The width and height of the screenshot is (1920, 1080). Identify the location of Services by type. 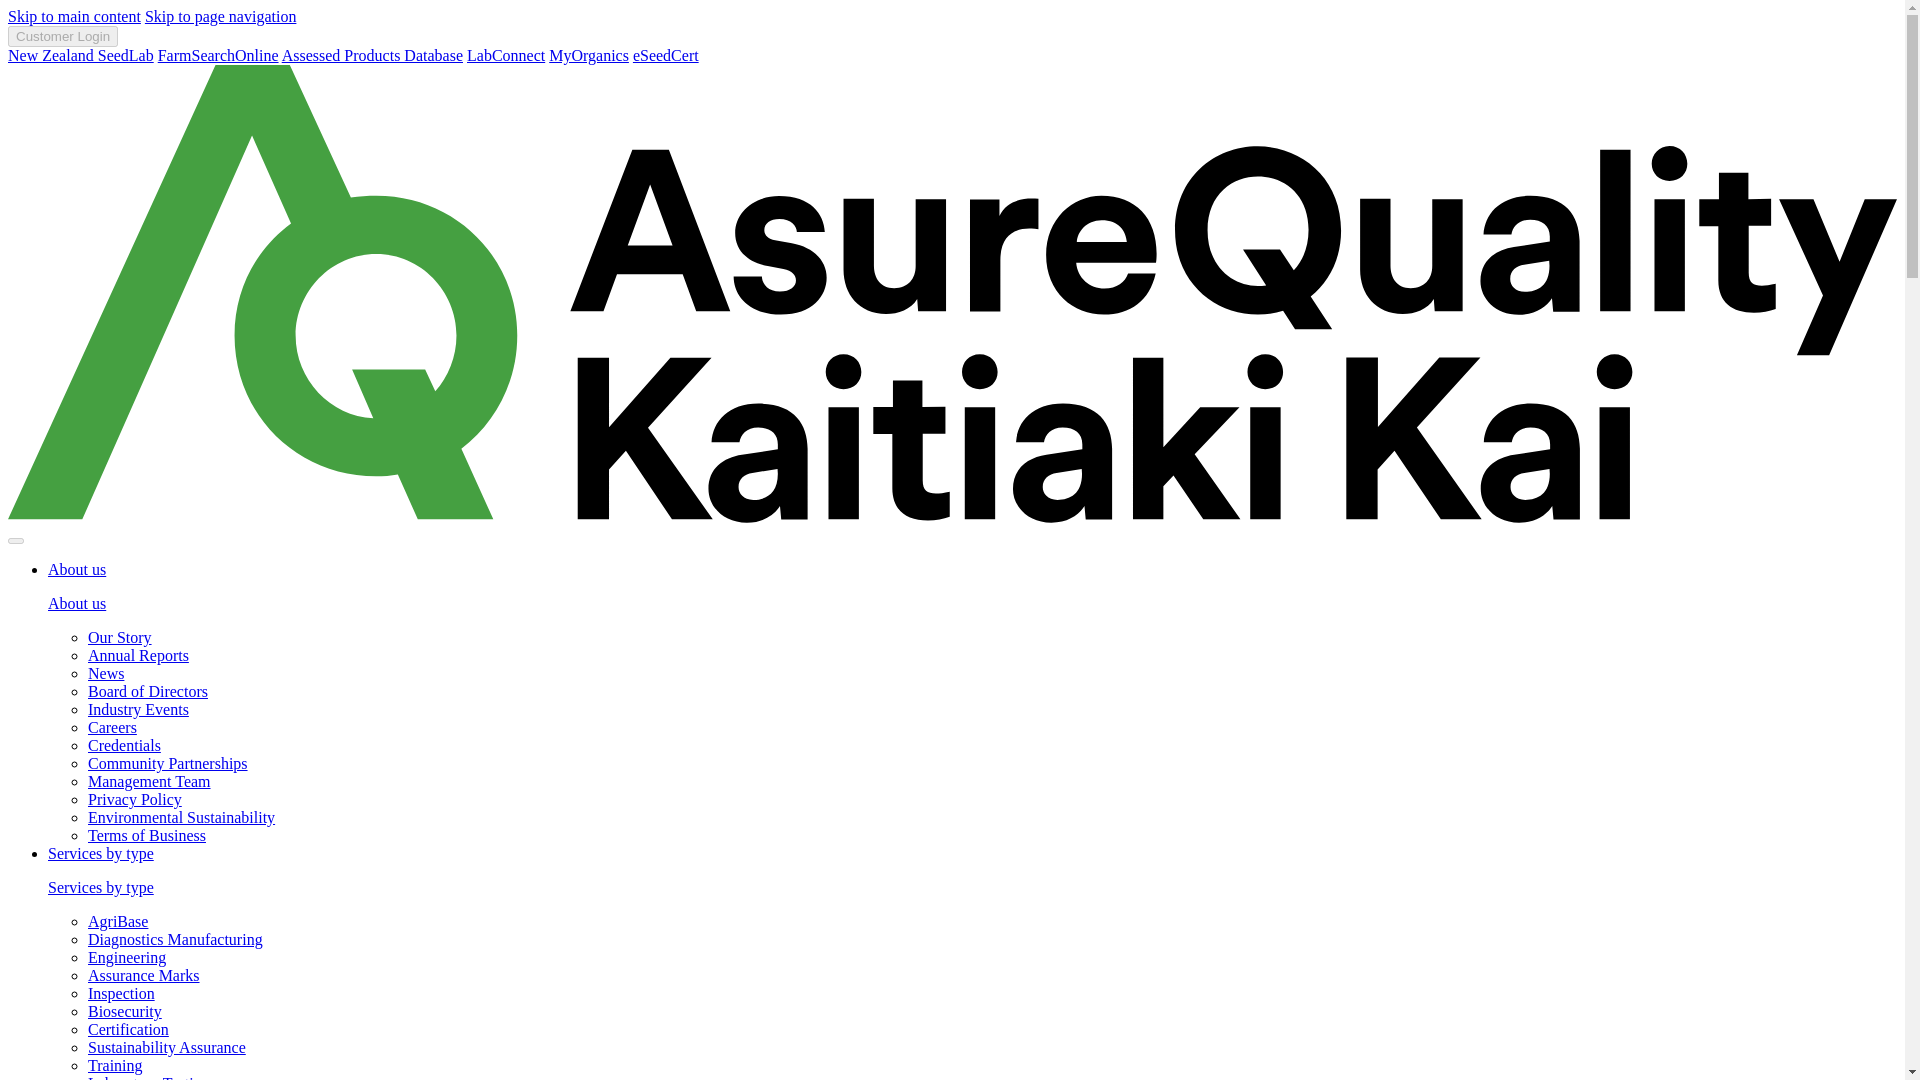
(100, 888).